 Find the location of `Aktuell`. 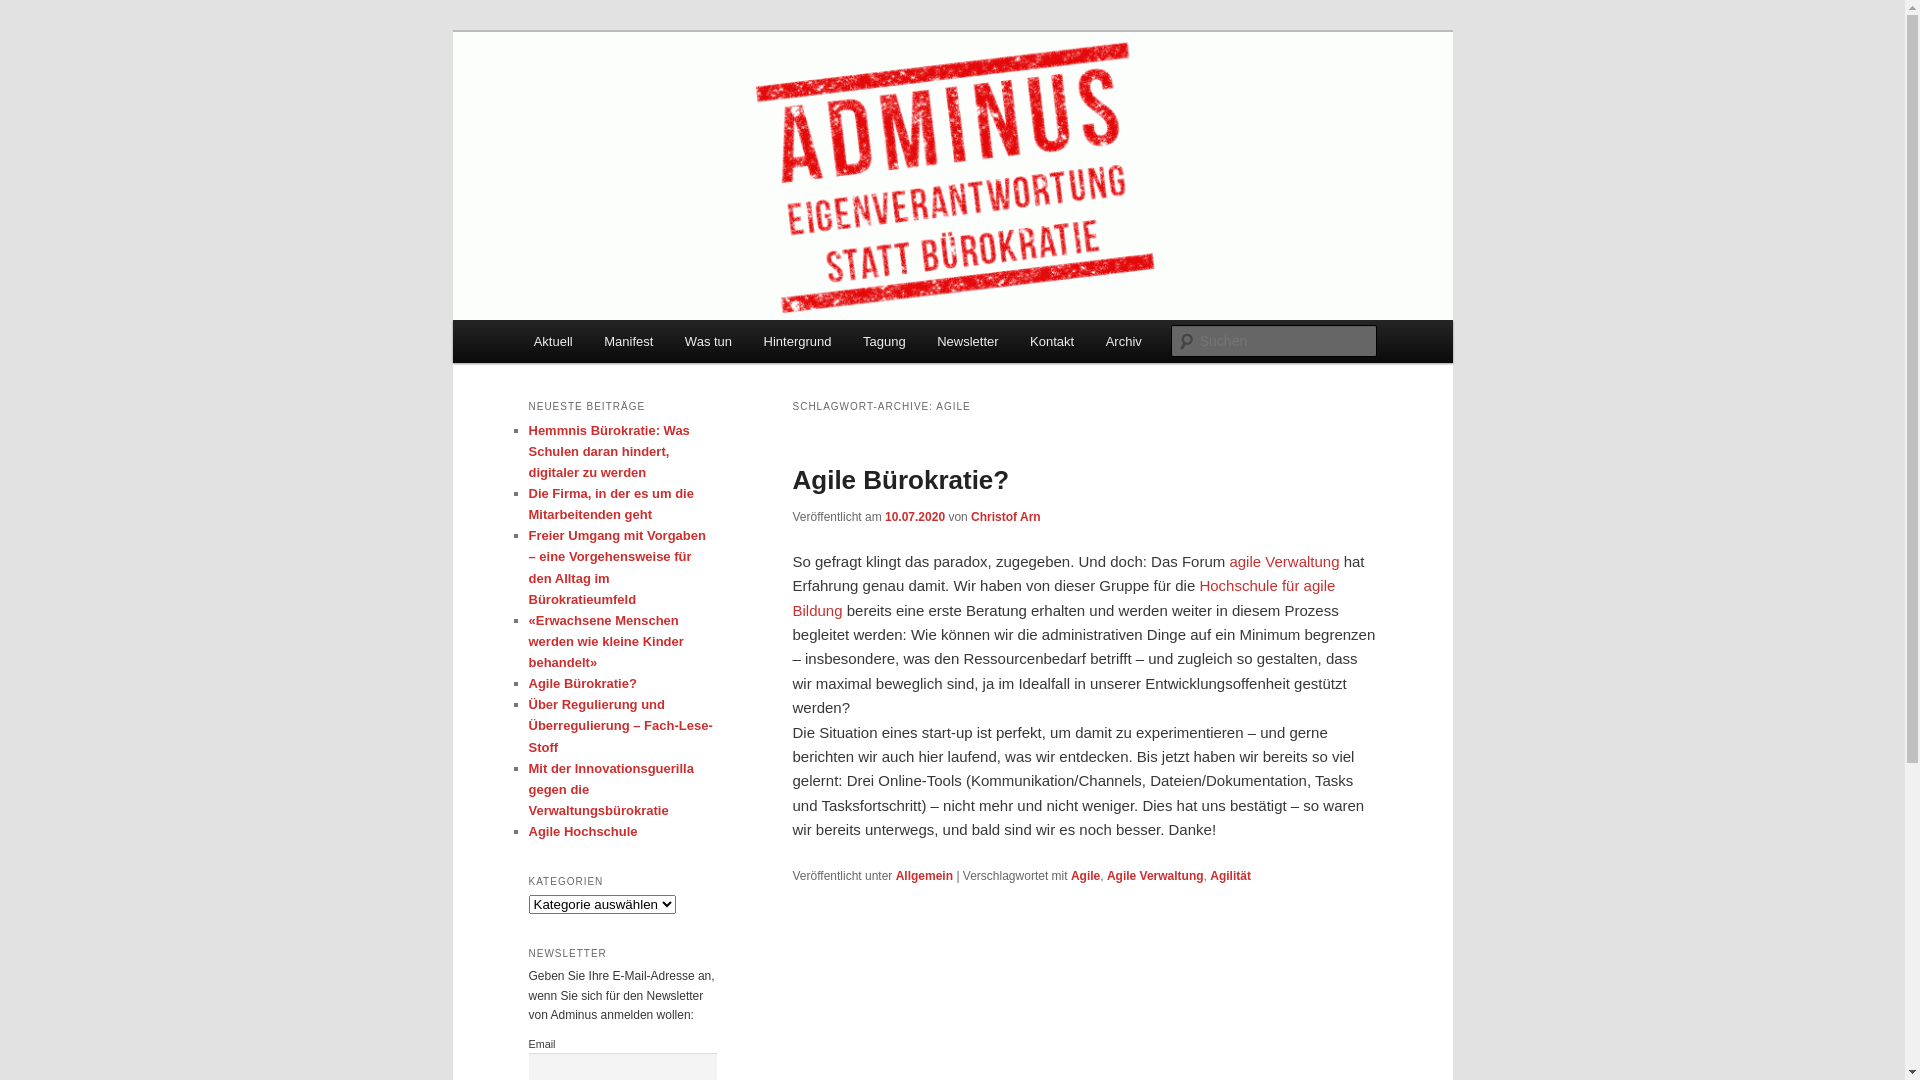

Aktuell is located at coordinates (554, 342).